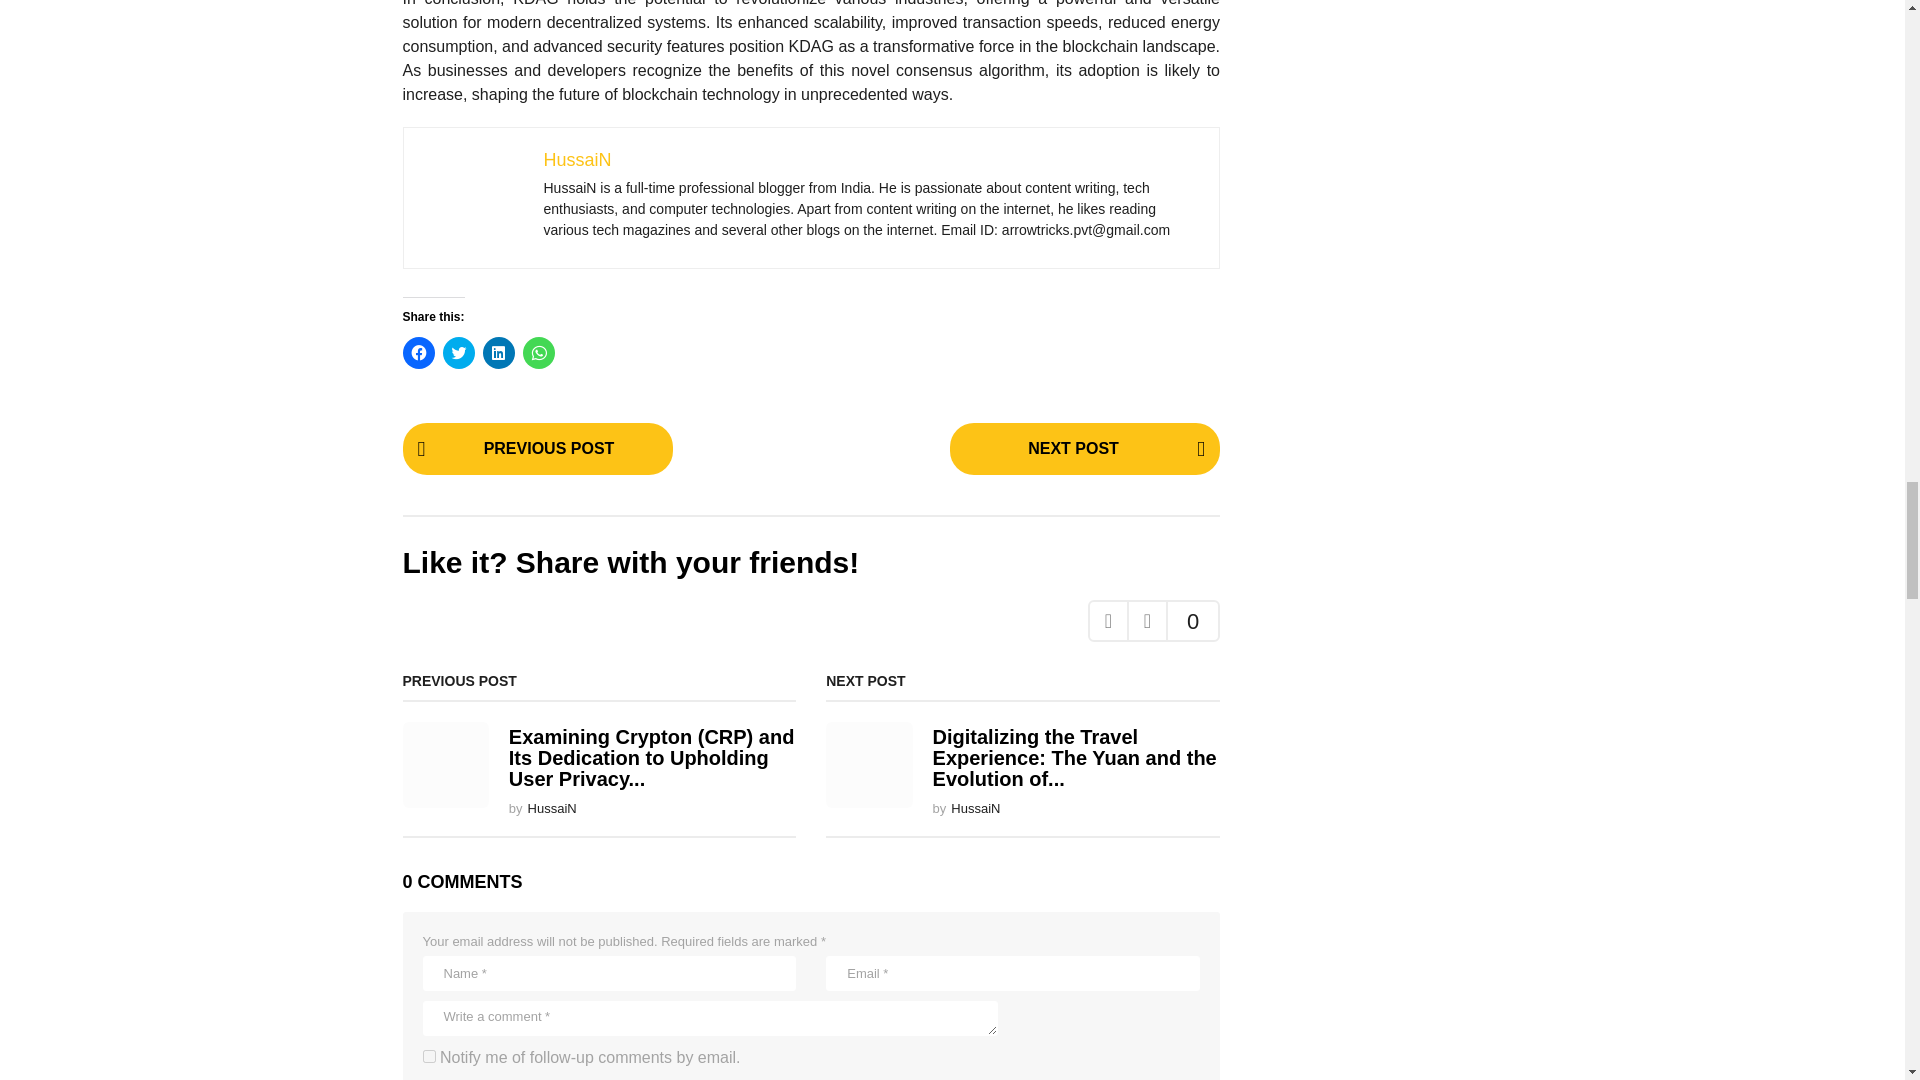  What do you see at coordinates (538, 352) in the screenshot?
I see `Click to share on WhatsApp` at bounding box center [538, 352].